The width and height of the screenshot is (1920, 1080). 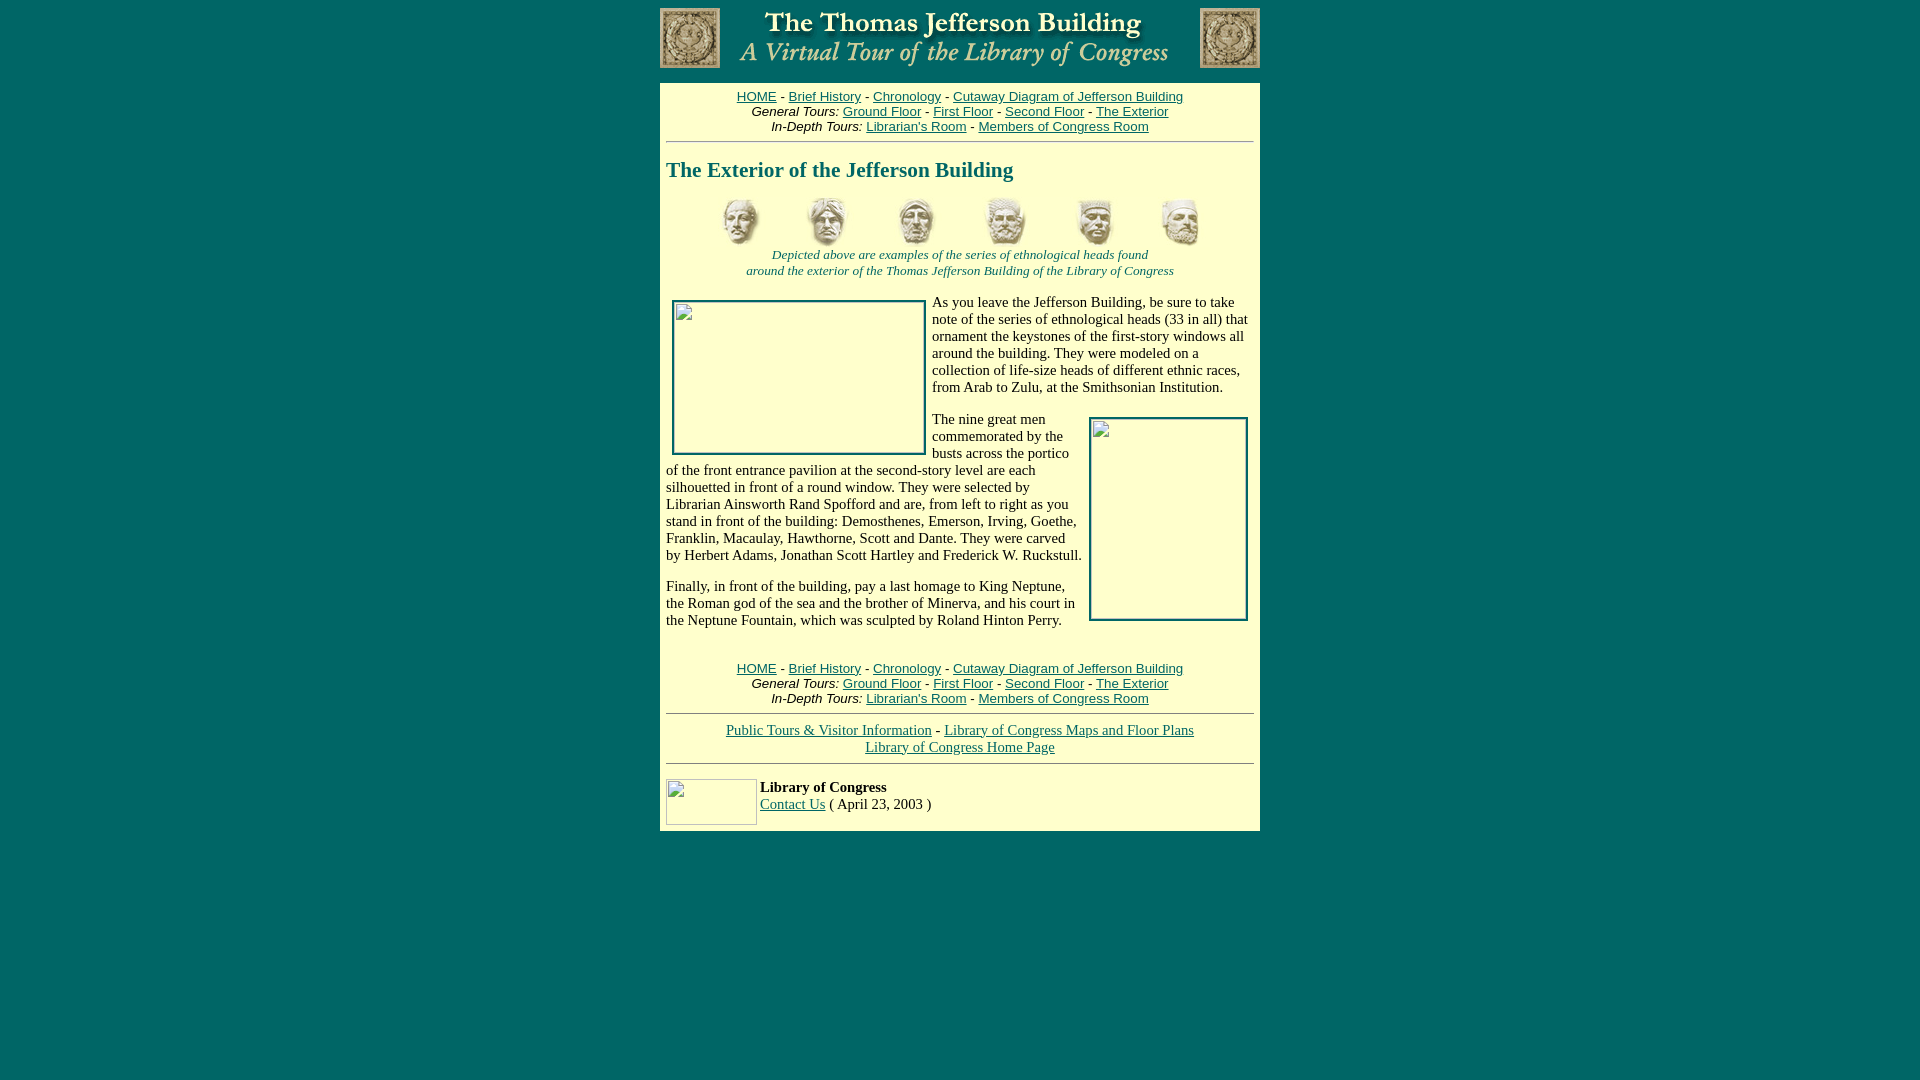 What do you see at coordinates (1062, 698) in the screenshot?
I see `Members of Congress Room` at bounding box center [1062, 698].